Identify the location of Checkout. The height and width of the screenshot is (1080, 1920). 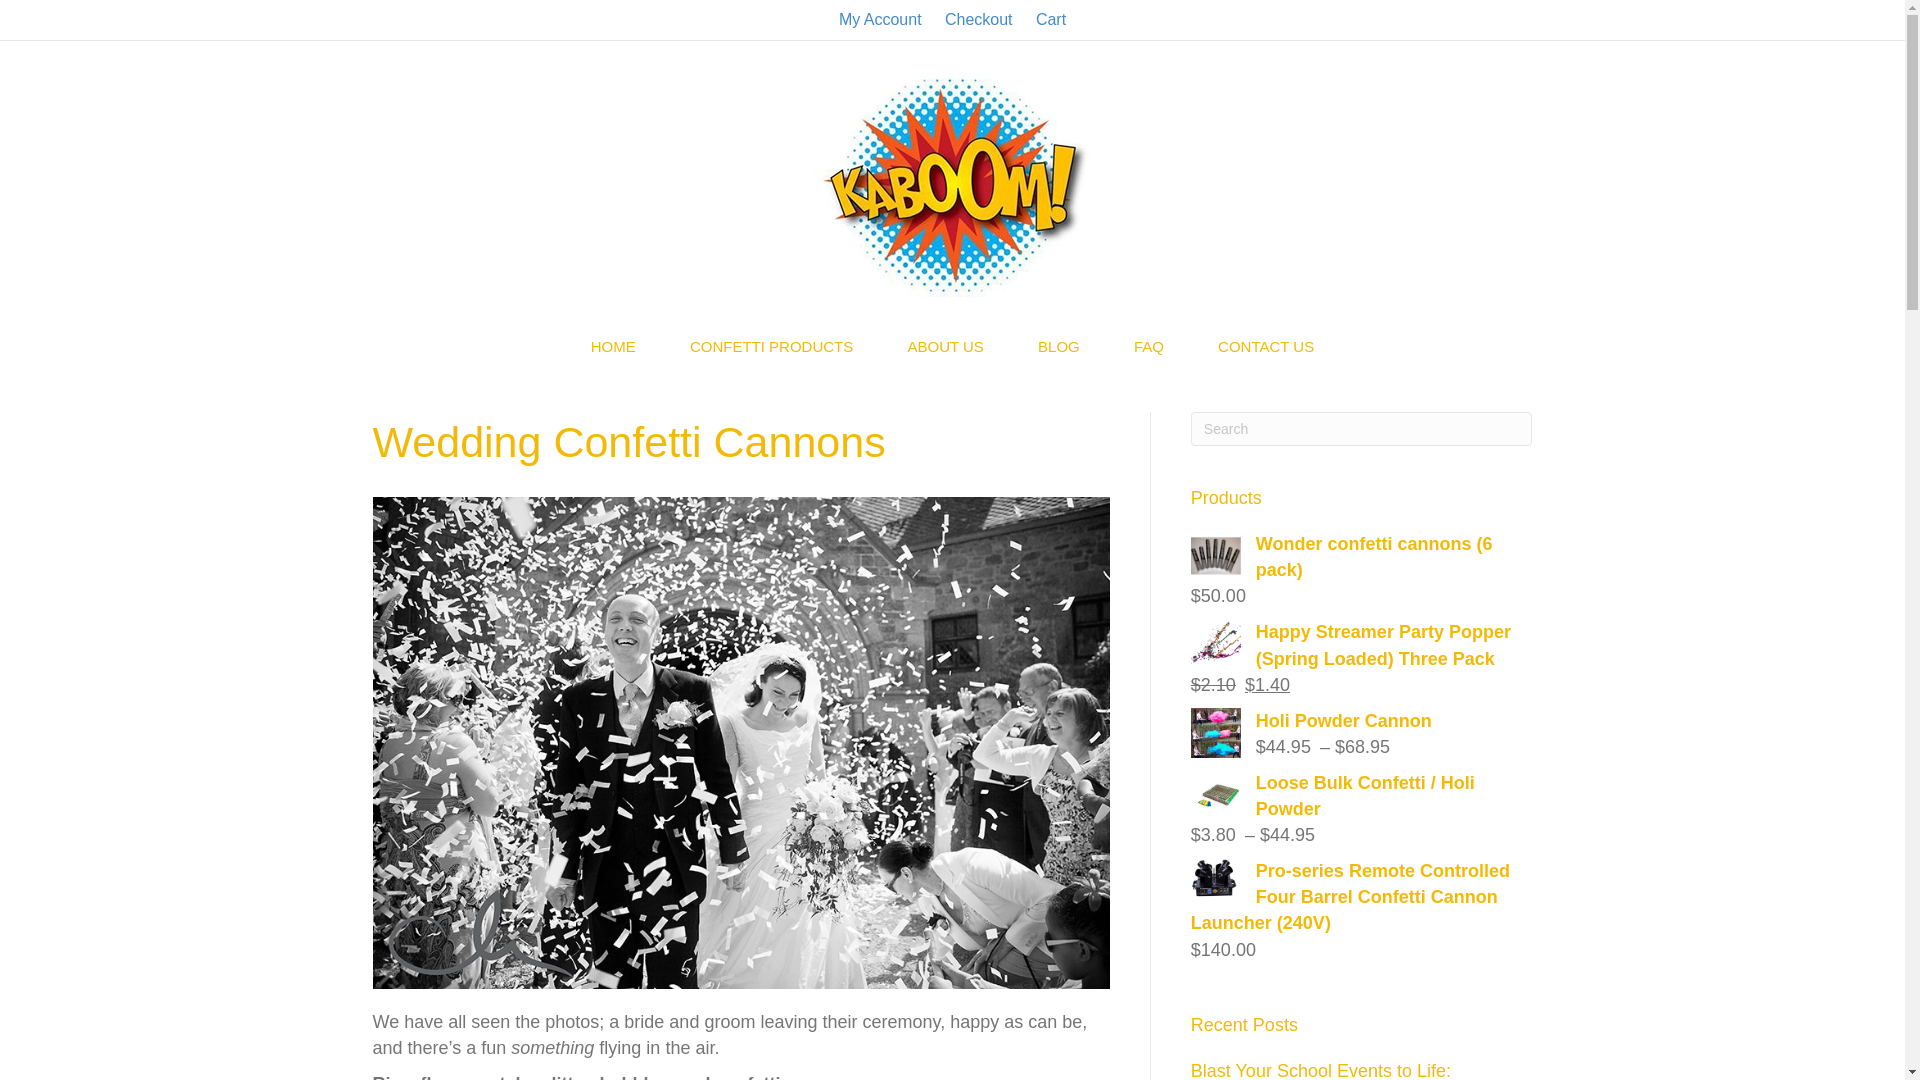
(979, 20).